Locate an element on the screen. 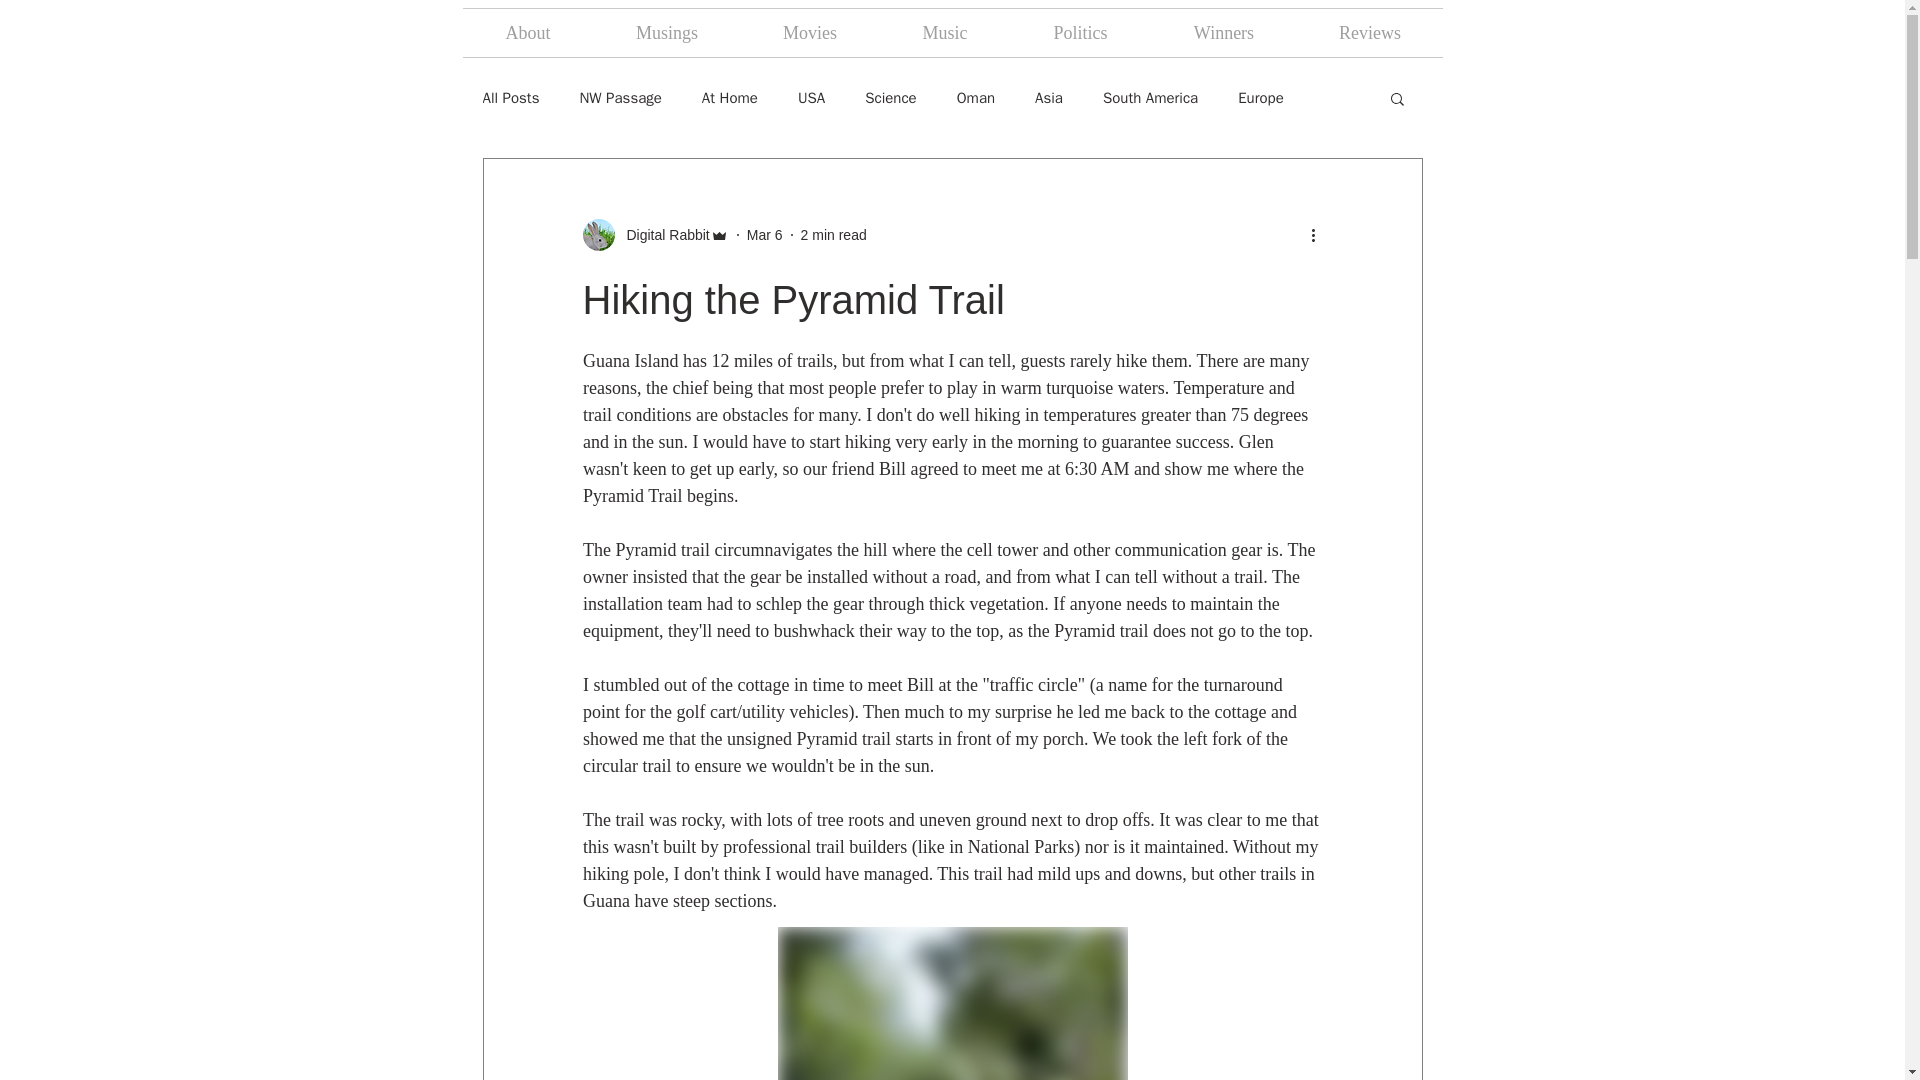  2 min read is located at coordinates (834, 233).